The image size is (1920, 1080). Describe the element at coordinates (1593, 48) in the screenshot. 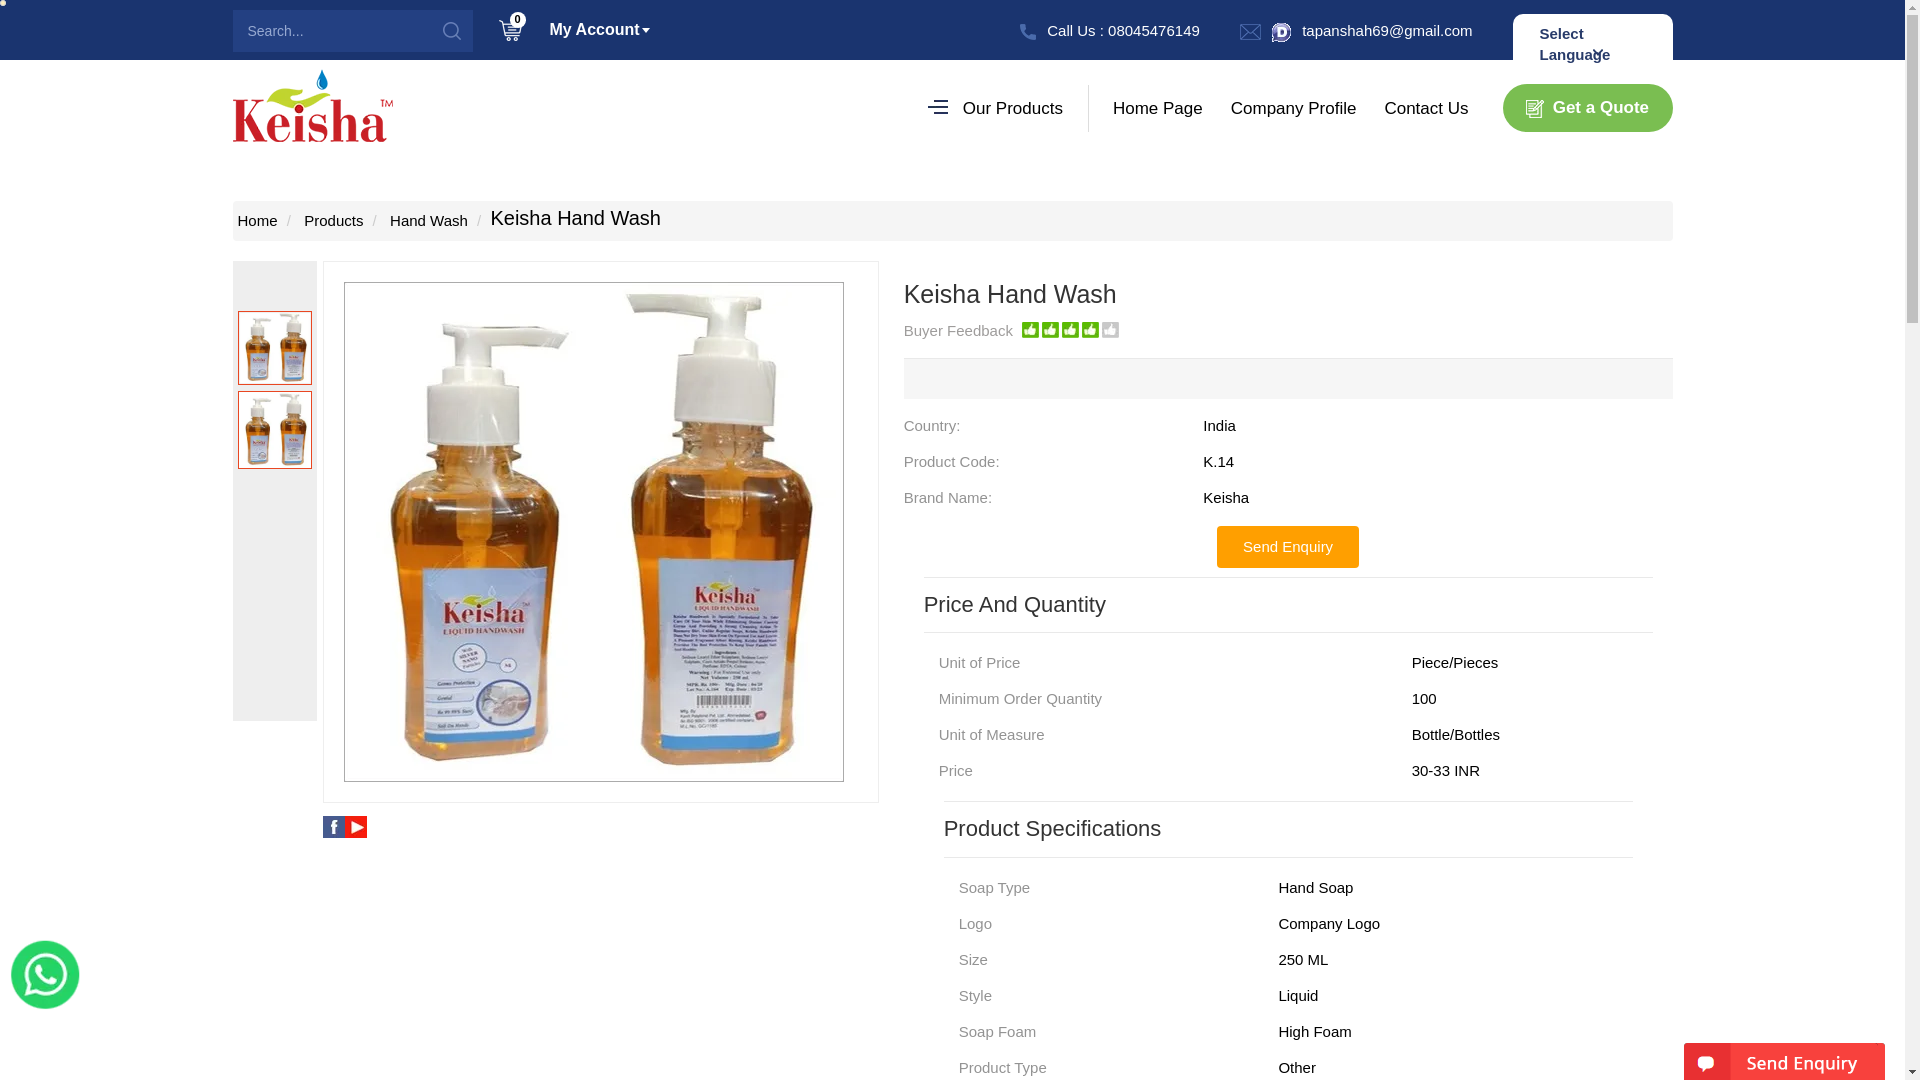

I see `Select Language` at that location.